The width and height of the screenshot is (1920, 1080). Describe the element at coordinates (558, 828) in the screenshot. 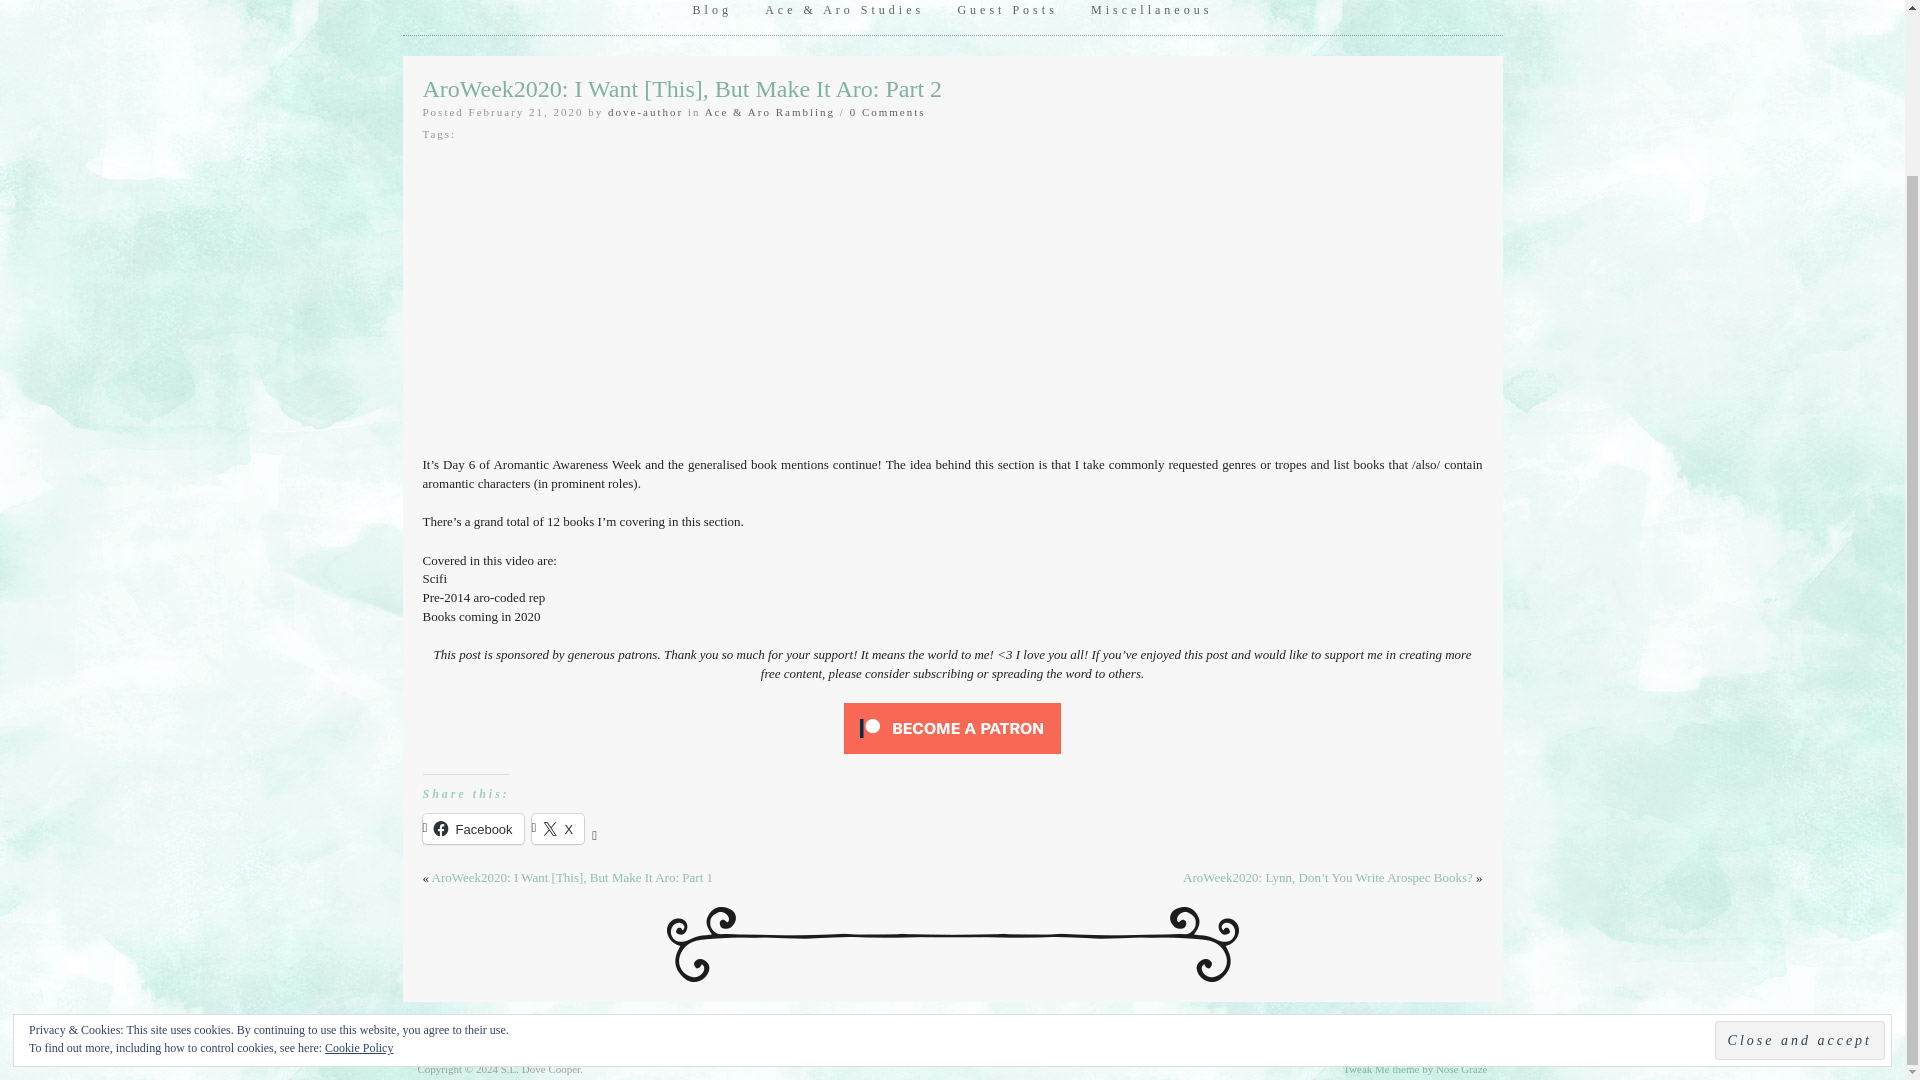

I see `Click to share on X` at that location.